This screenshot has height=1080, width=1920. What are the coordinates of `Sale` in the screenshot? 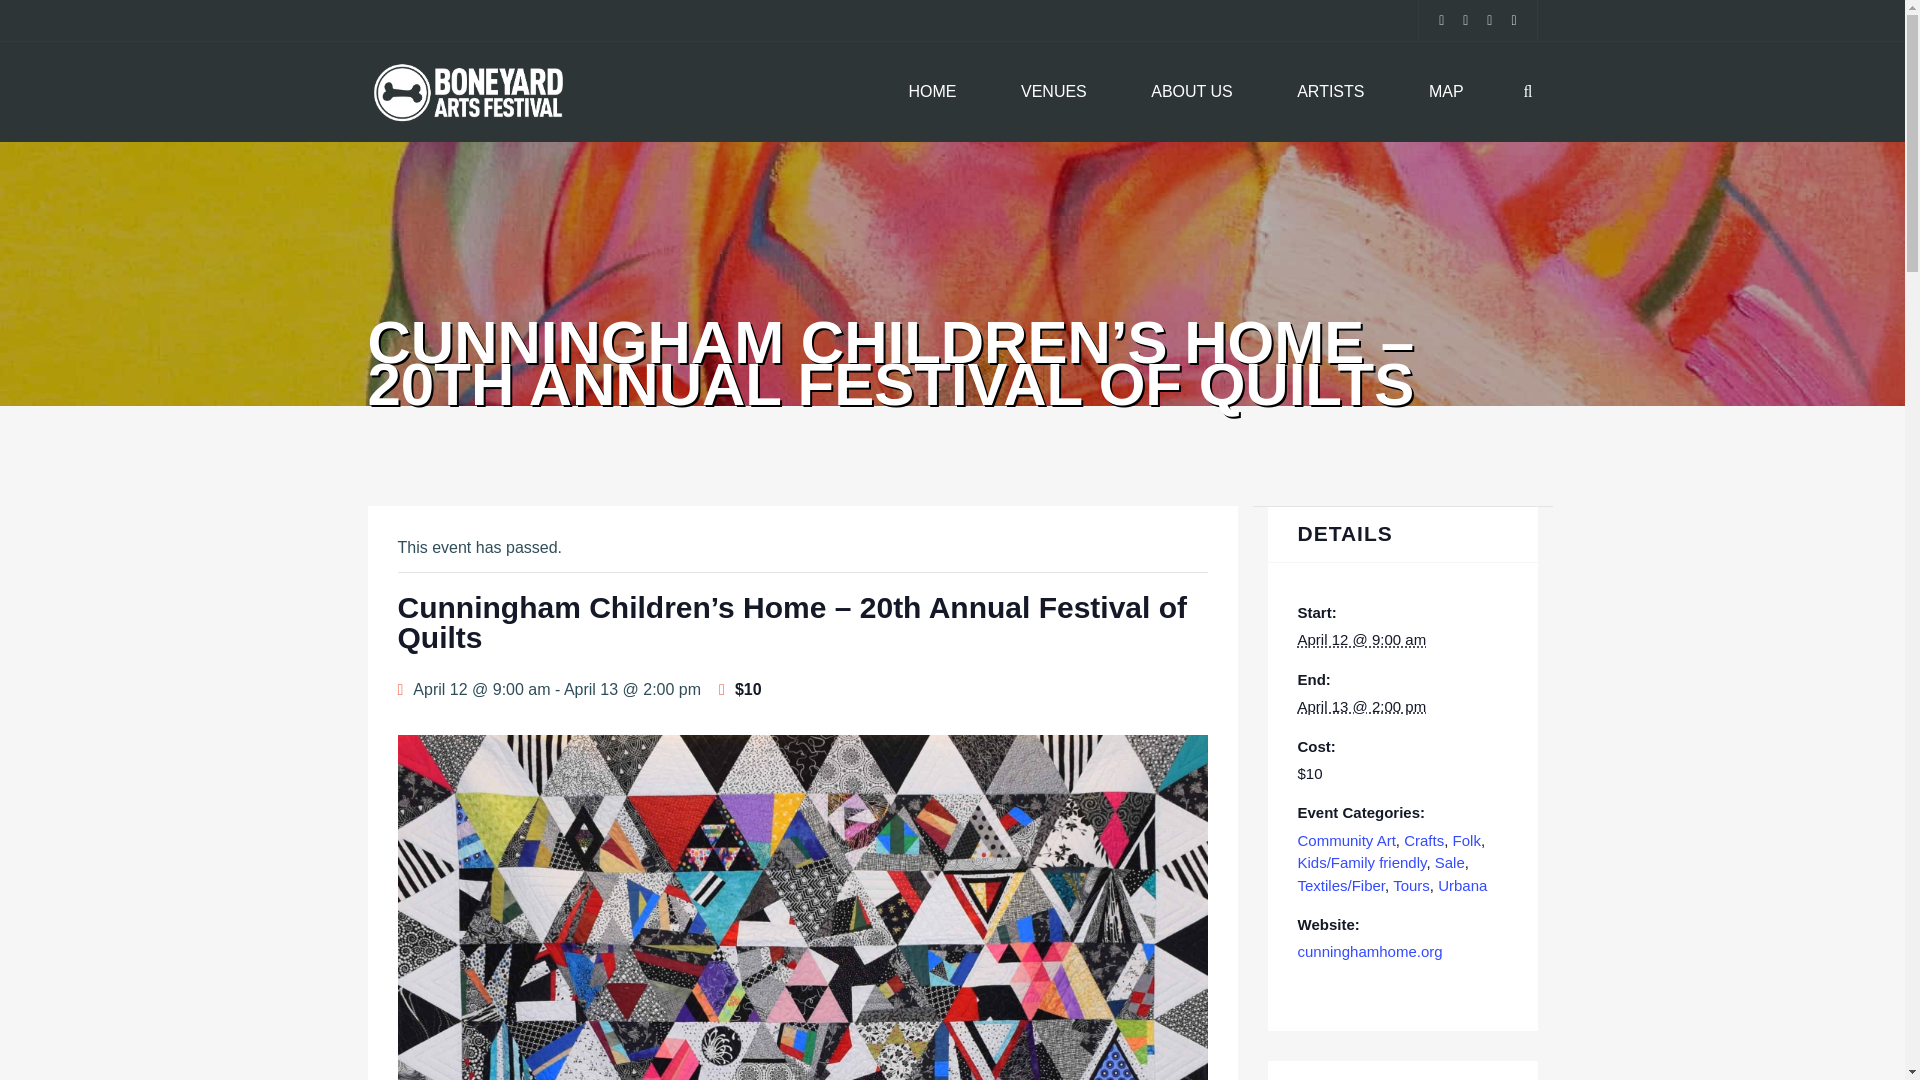 It's located at (1449, 862).